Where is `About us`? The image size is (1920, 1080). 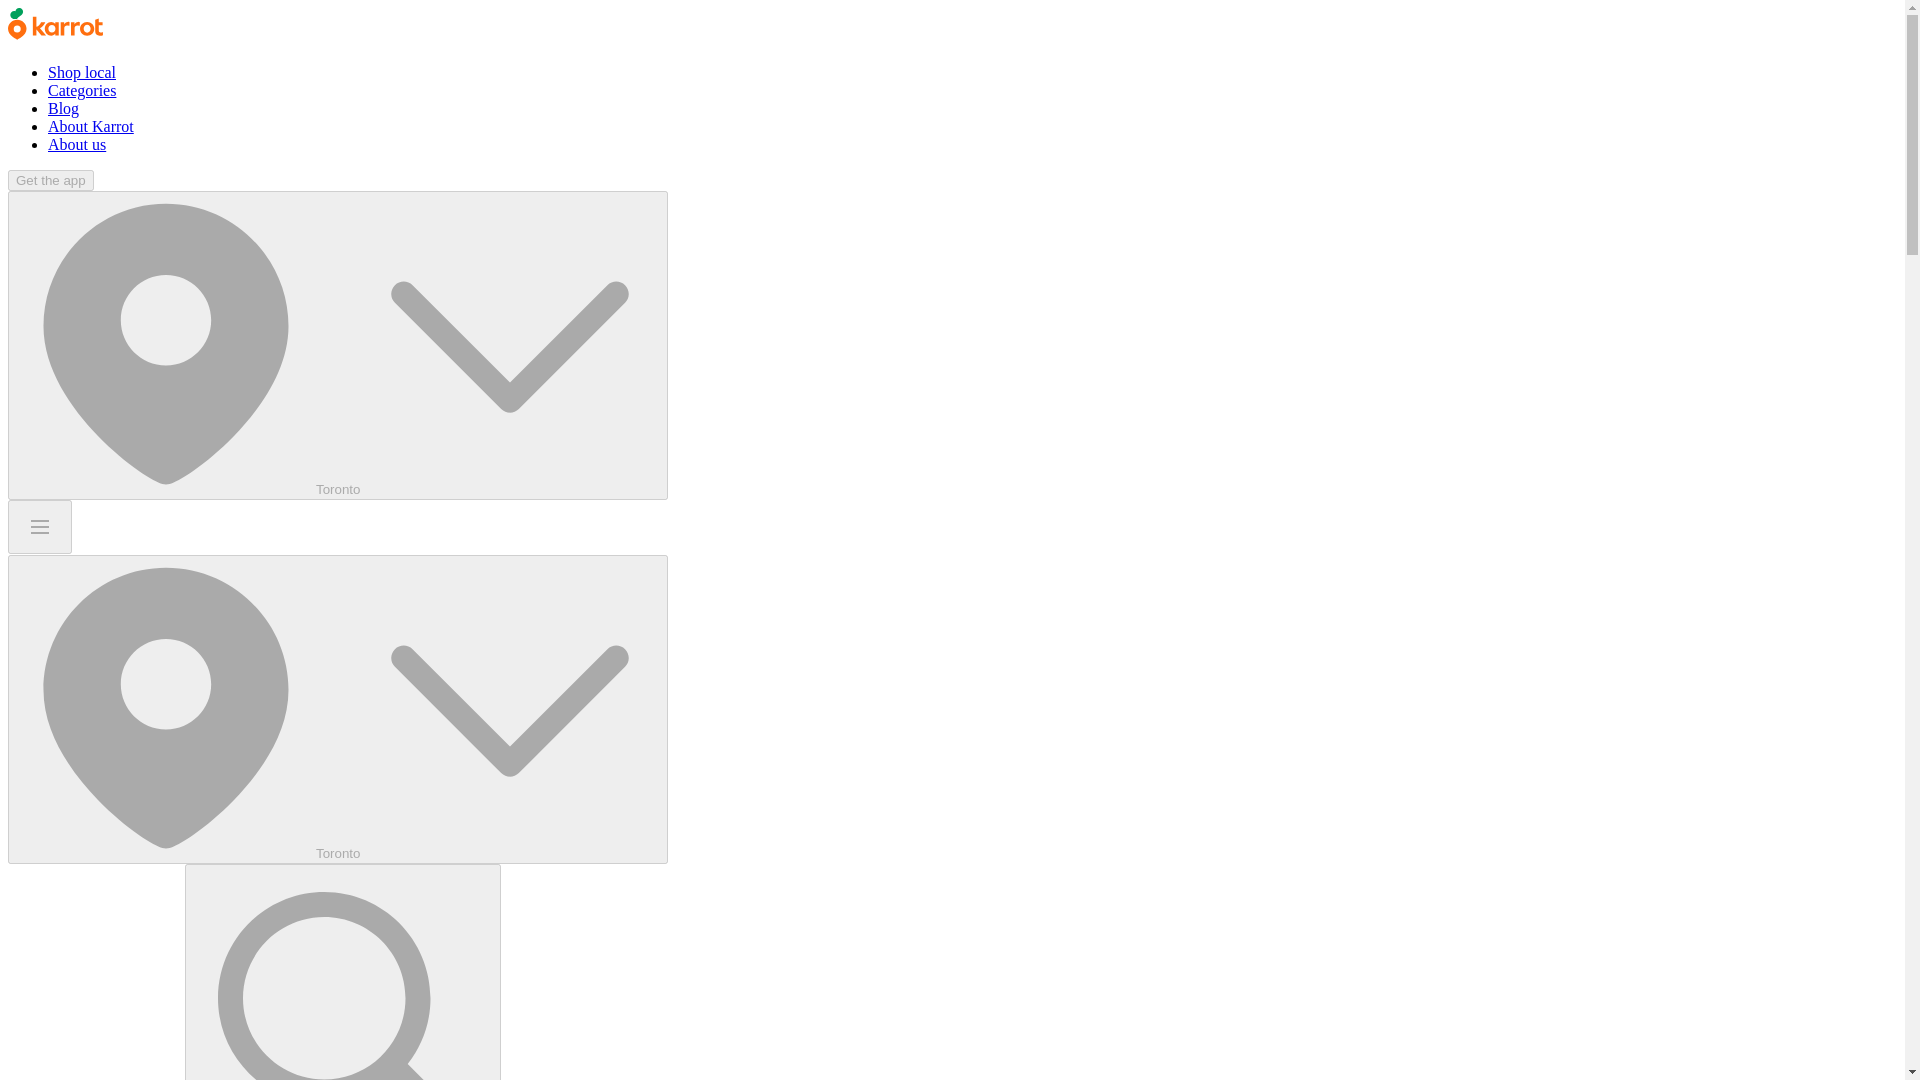
About us is located at coordinates (76, 144).